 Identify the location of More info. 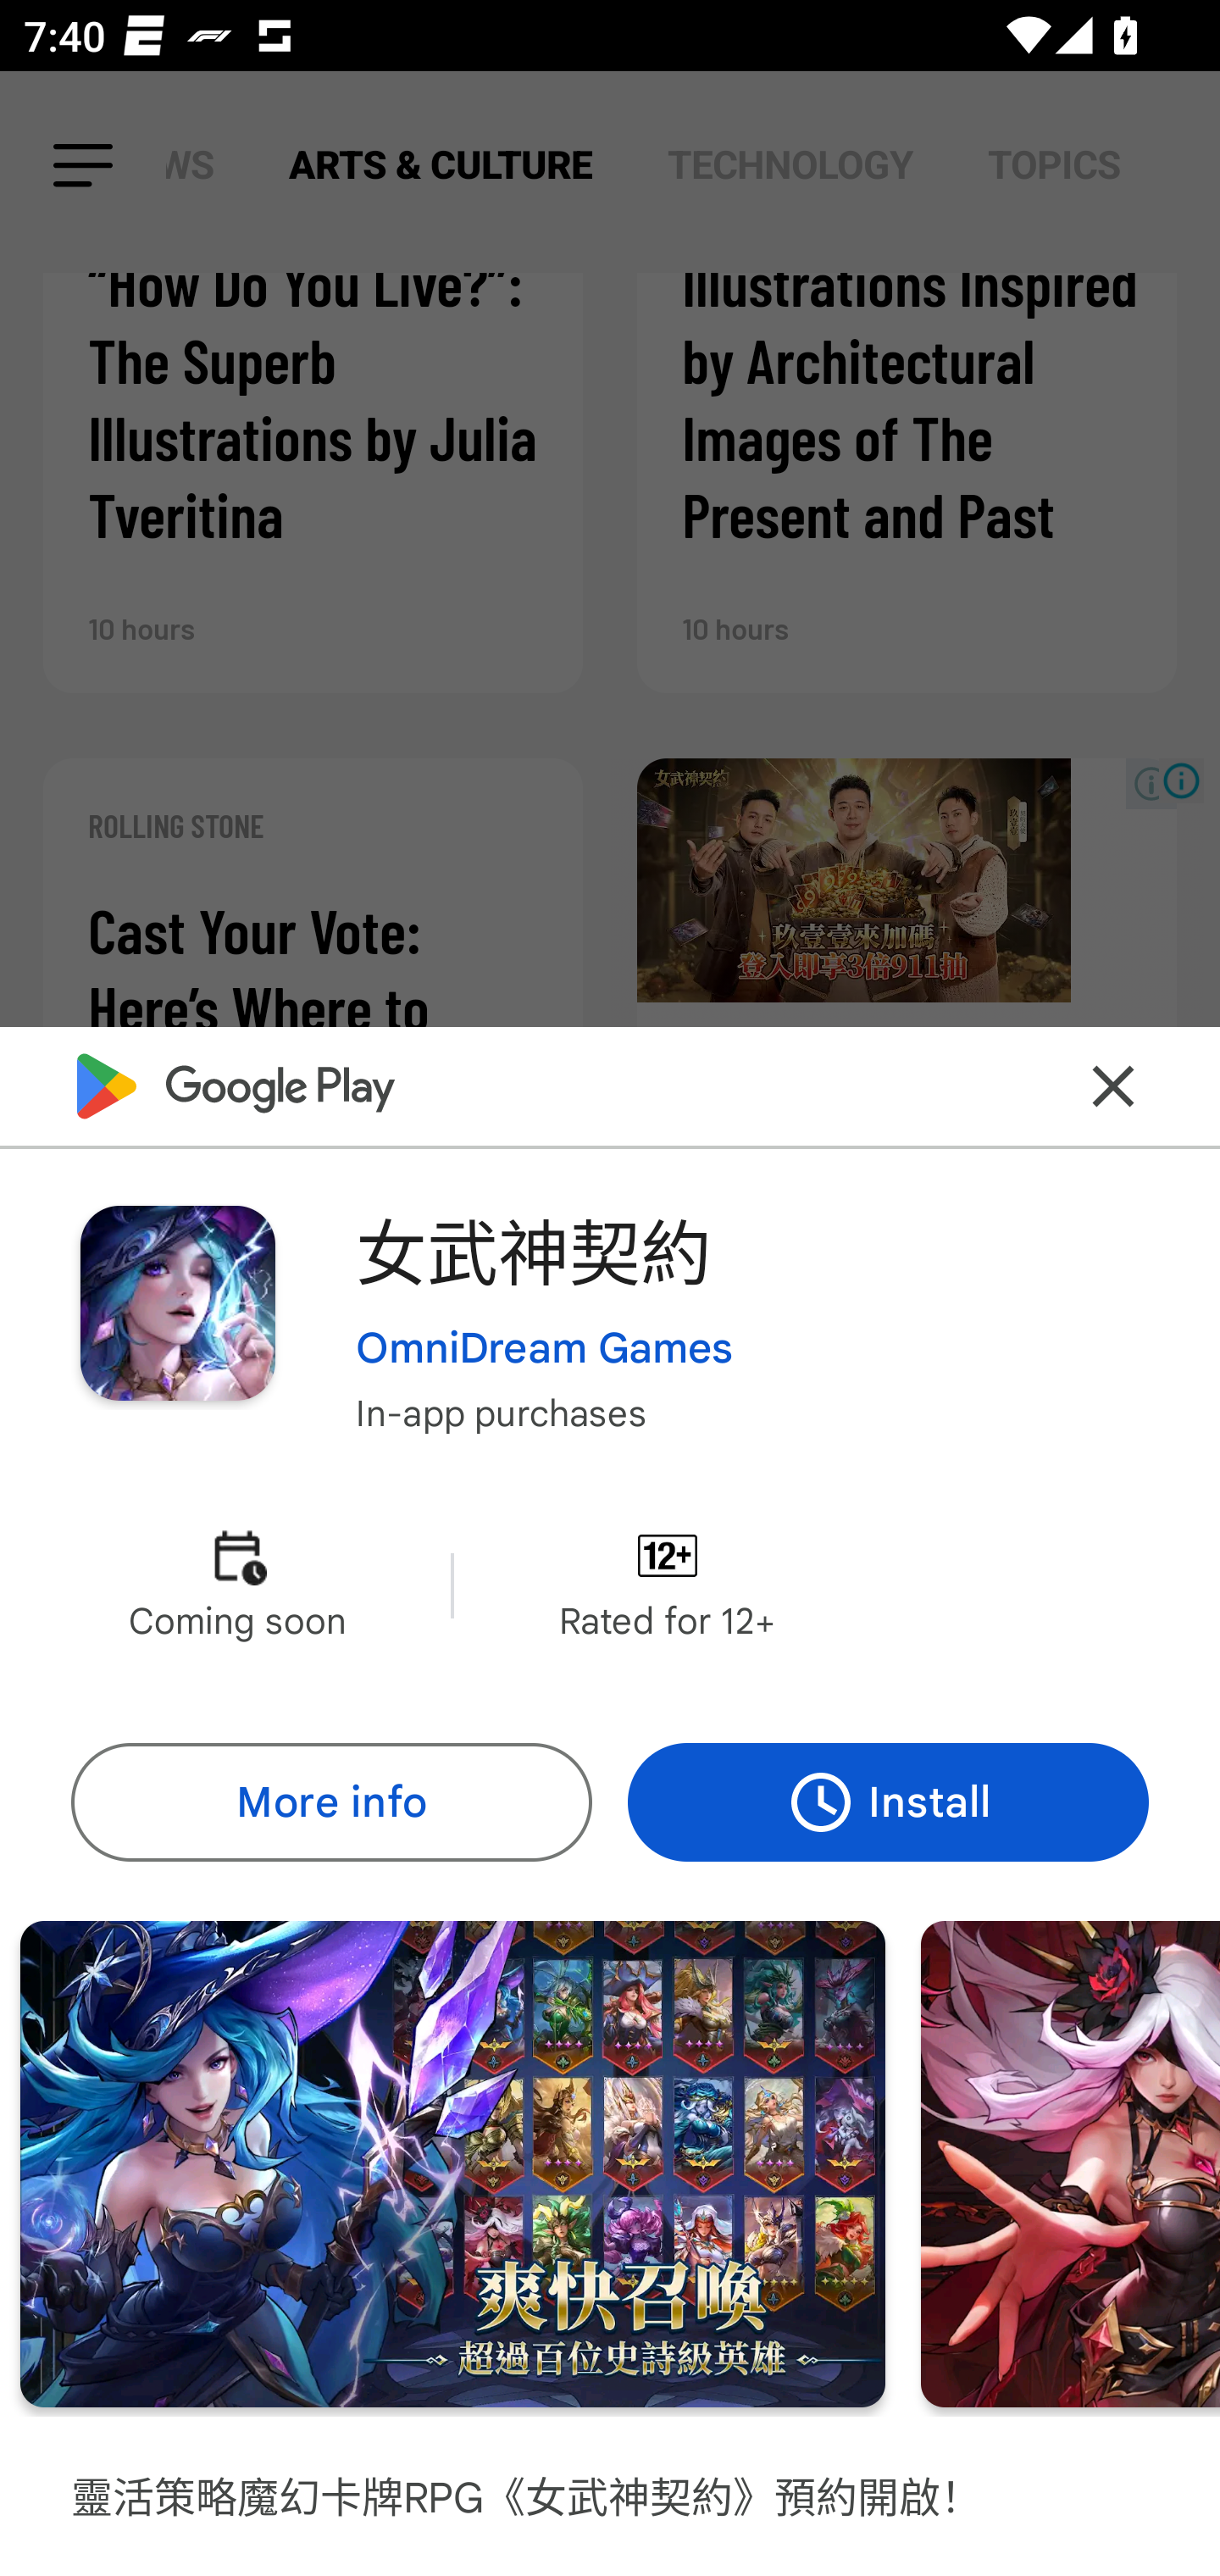
(330, 1803).